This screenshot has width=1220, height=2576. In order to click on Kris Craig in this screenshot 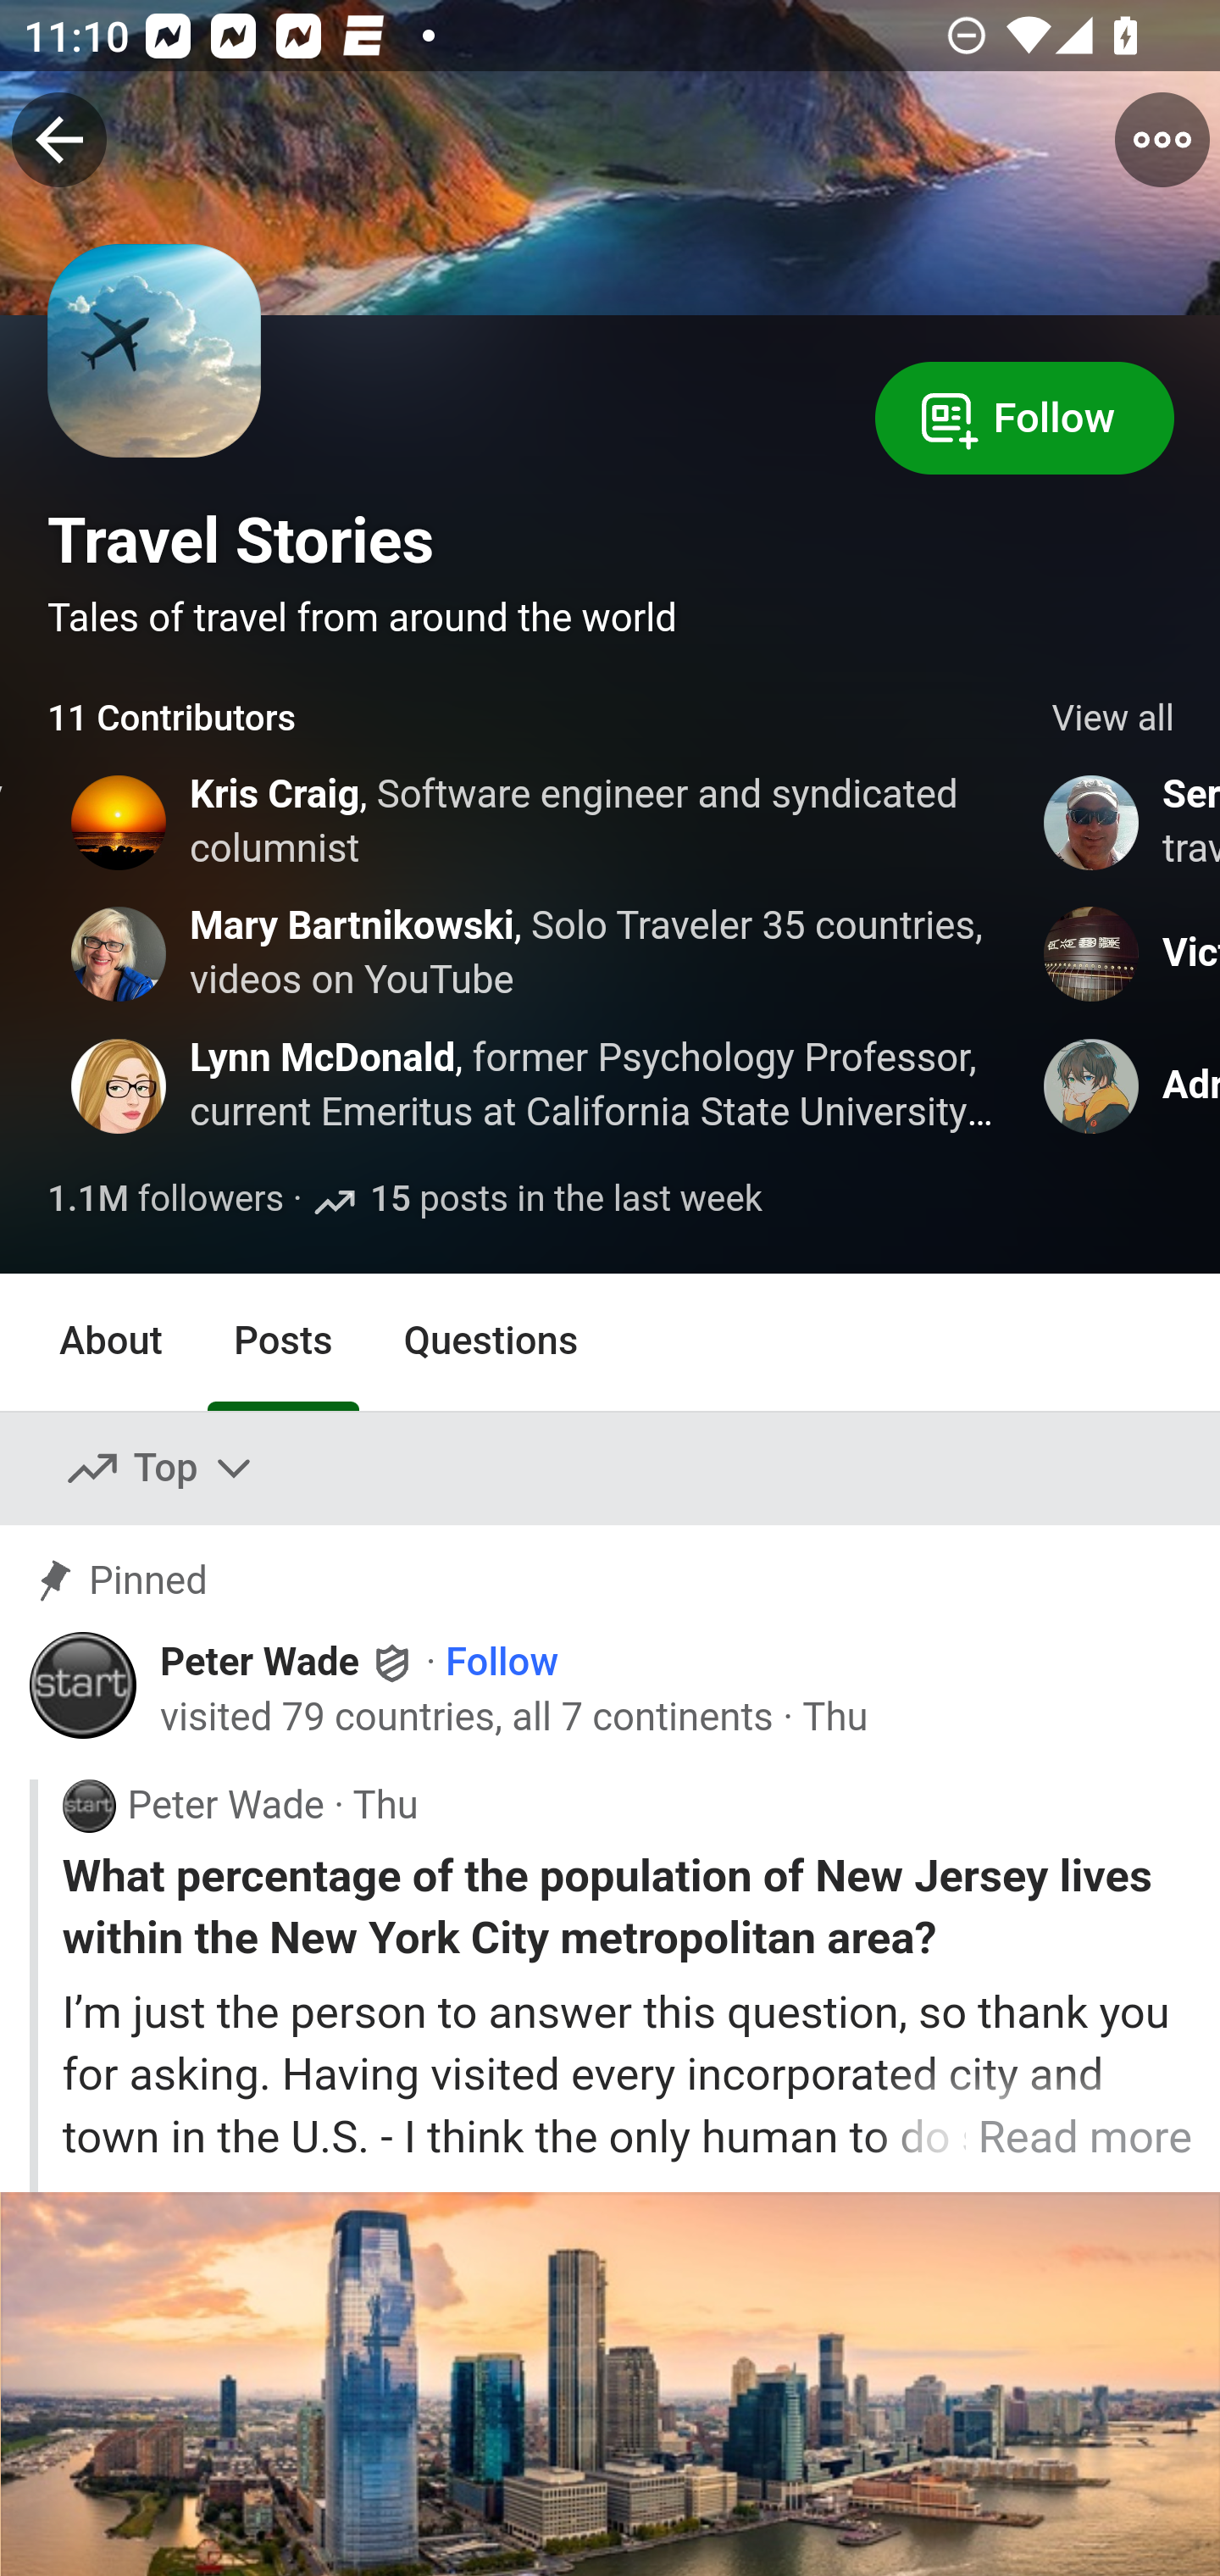, I will do `click(276, 795)`.